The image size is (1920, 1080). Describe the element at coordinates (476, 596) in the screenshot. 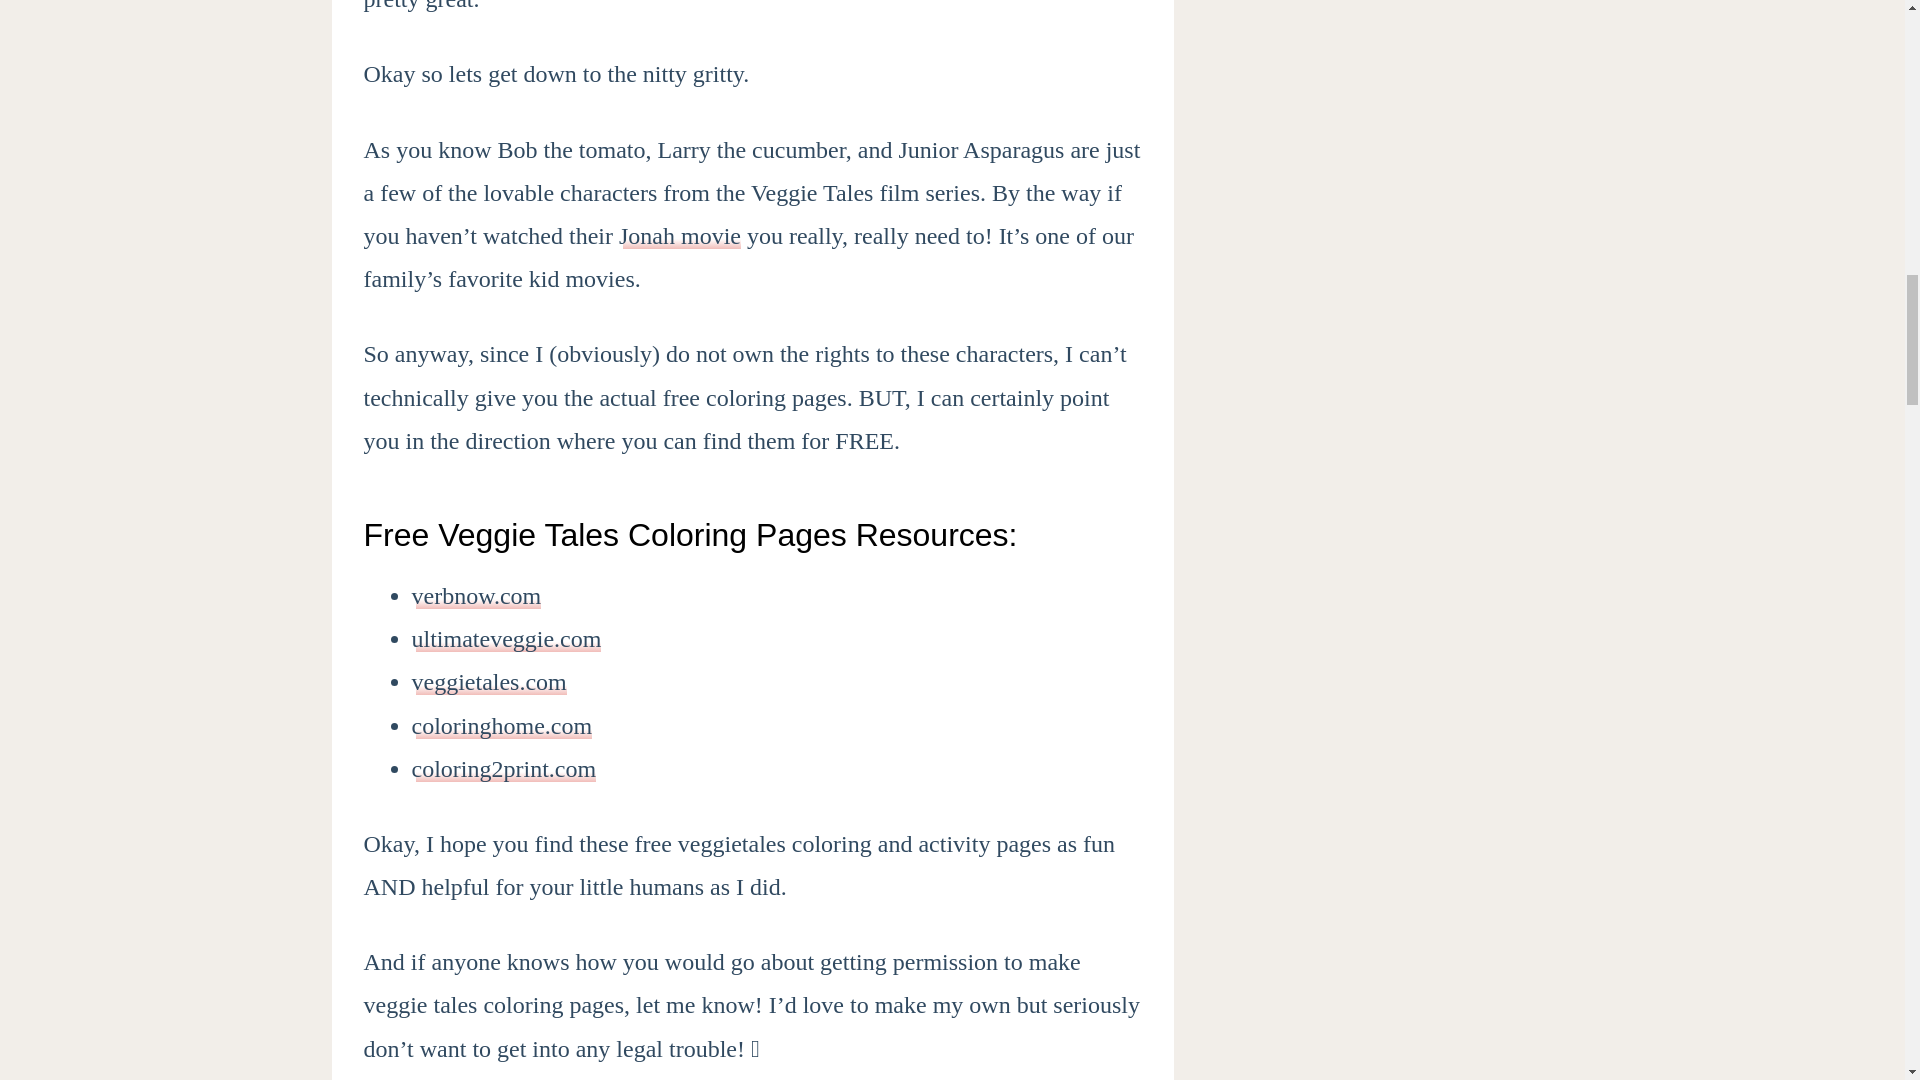

I see `verbnow.com` at that location.